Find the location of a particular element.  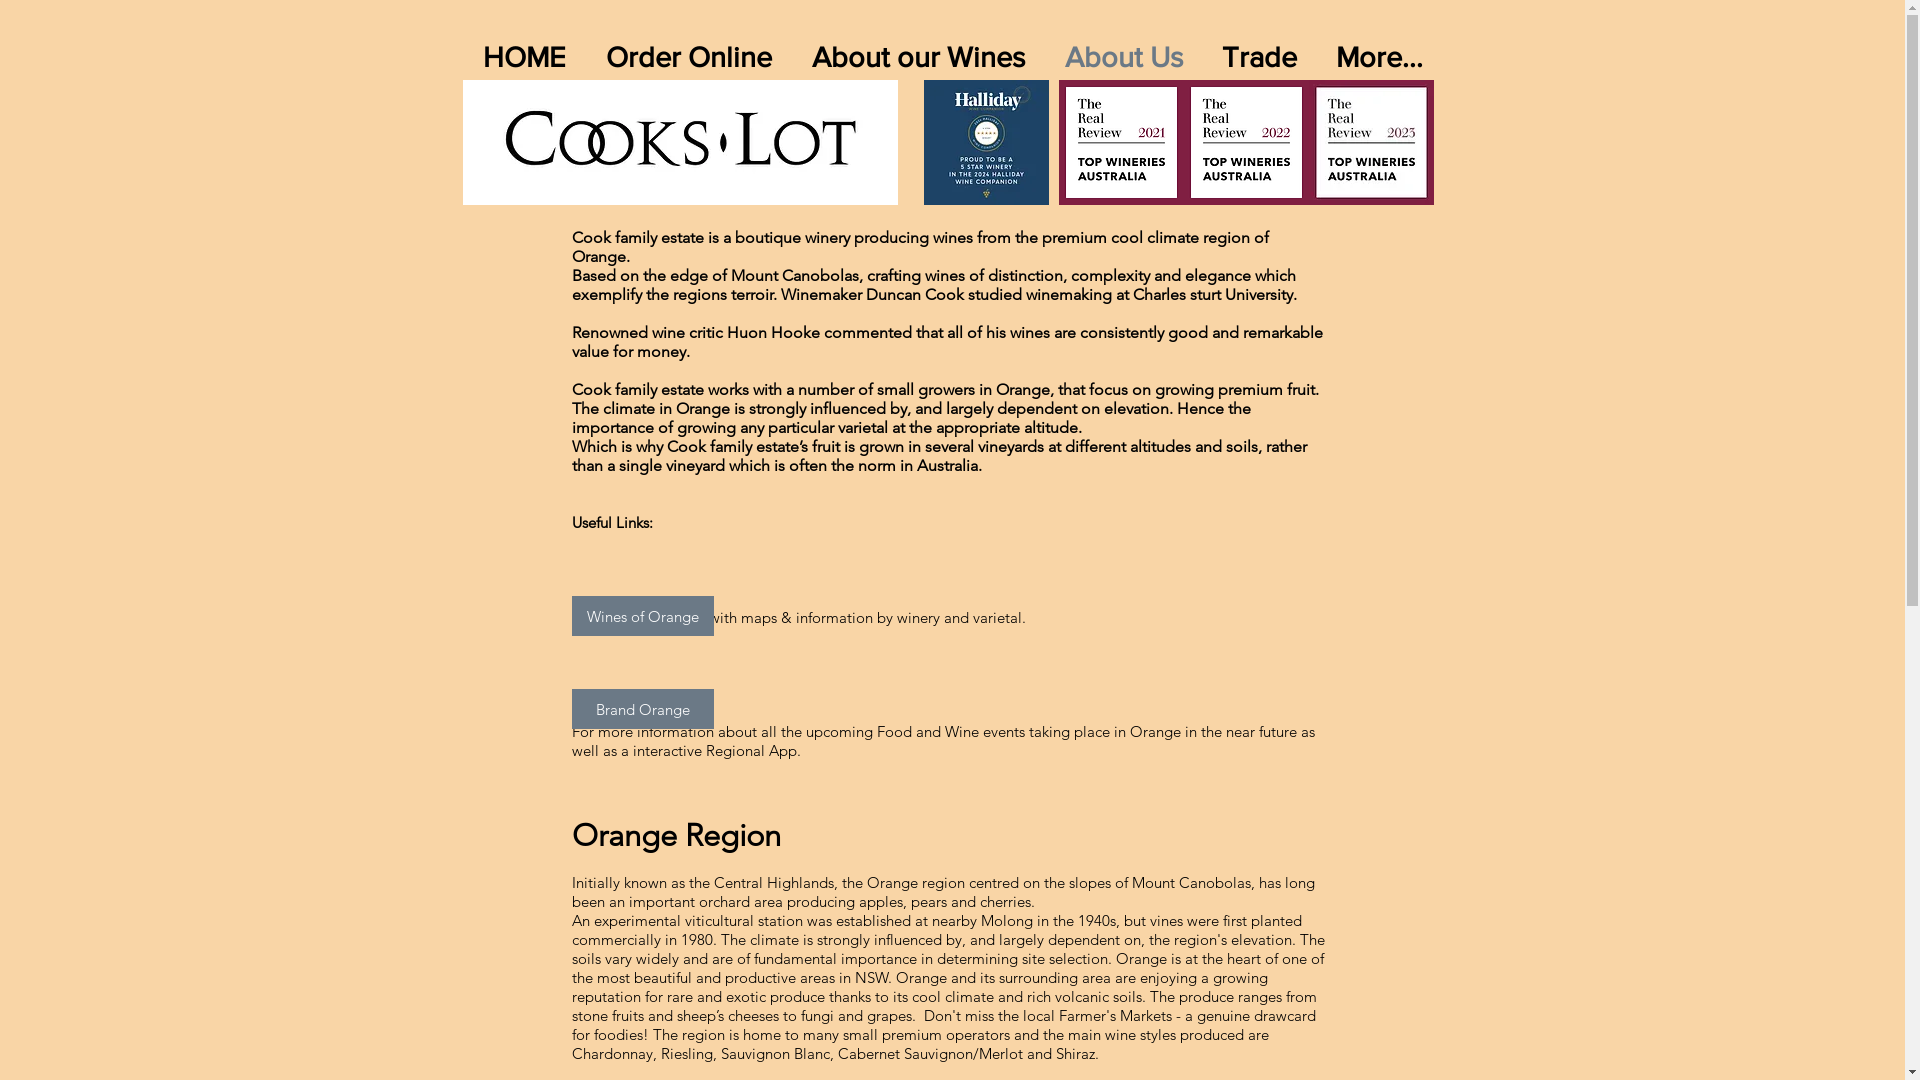

Order Online is located at coordinates (689, 58).